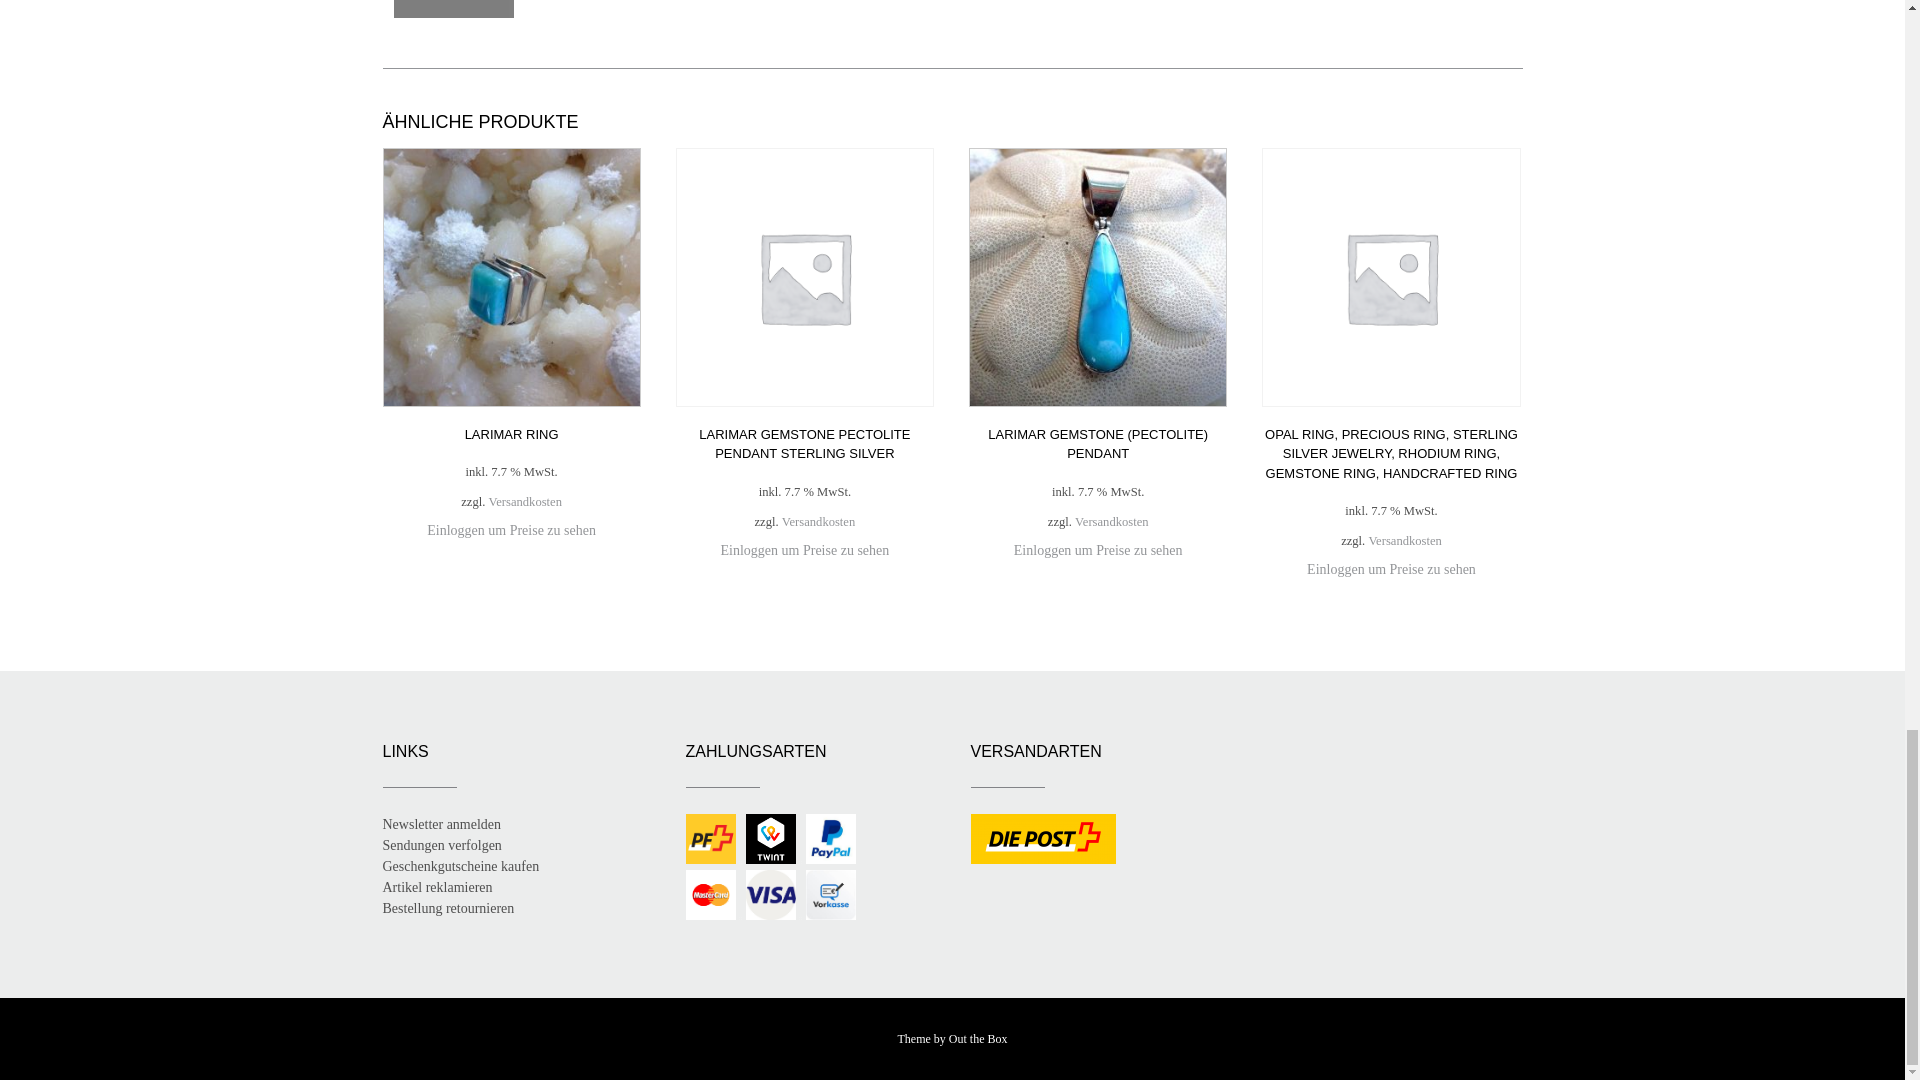 This screenshot has height=1080, width=1920. What do you see at coordinates (818, 522) in the screenshot?
I see `Versandkosten` at bounding box center [818, 522].